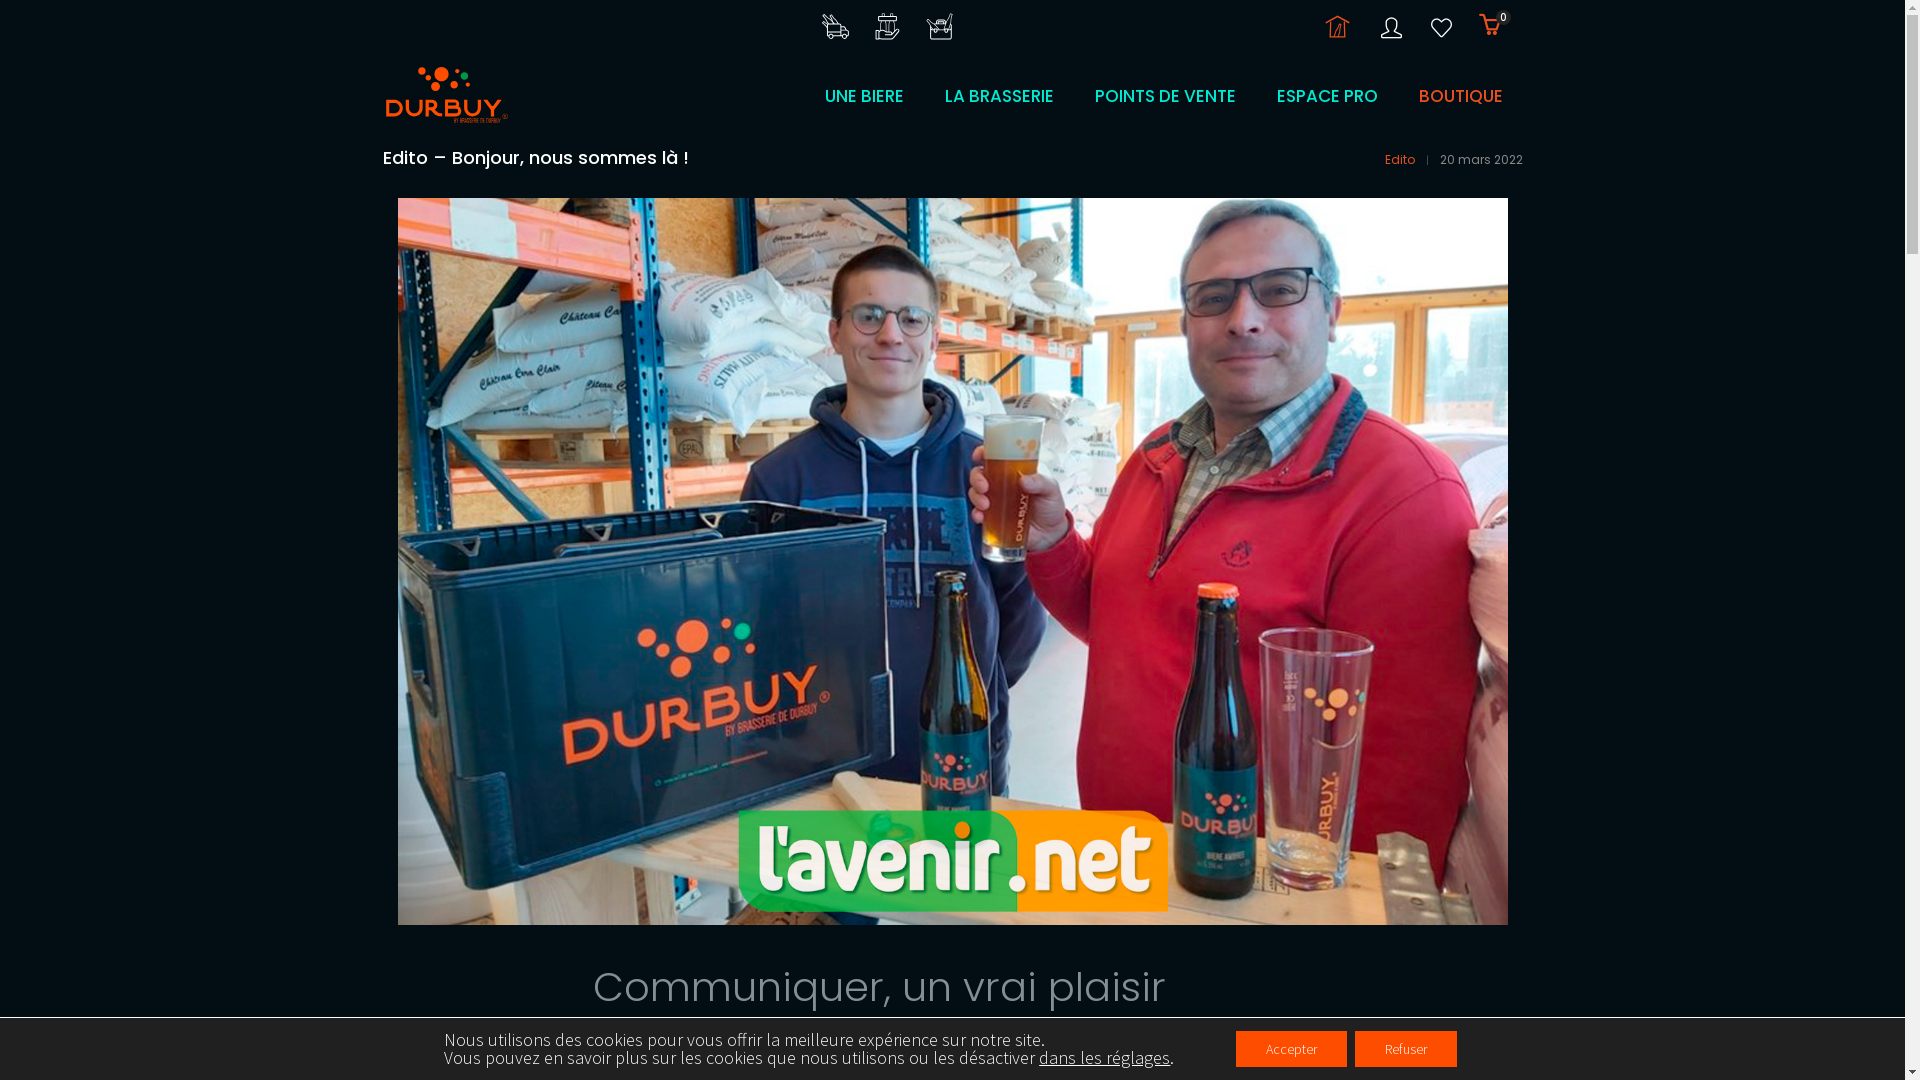  I want to click on ESPACE PRO, so click(1326, 96).